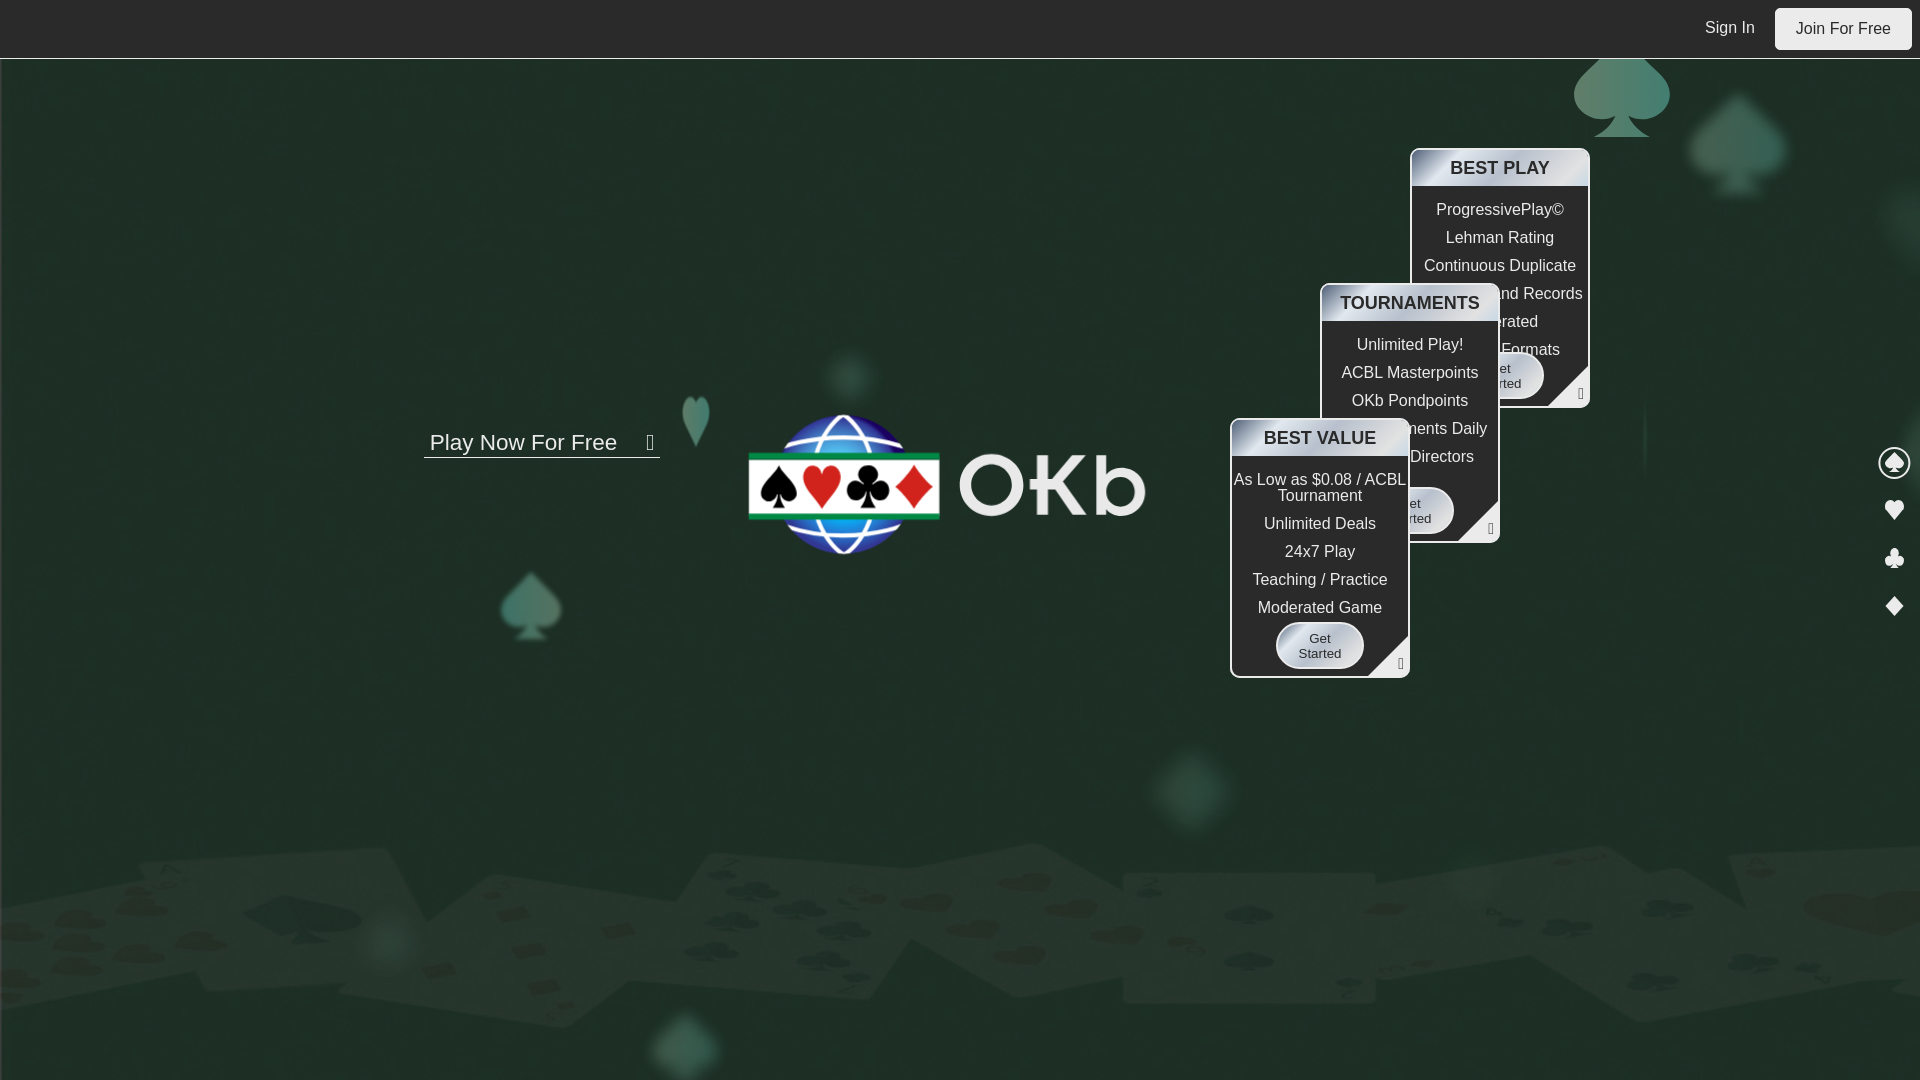 This screenshot has height=1080, width=1920. Describe the element at coordinates (1843, 28) in the screenshot. I see `Join For Free` at that location.